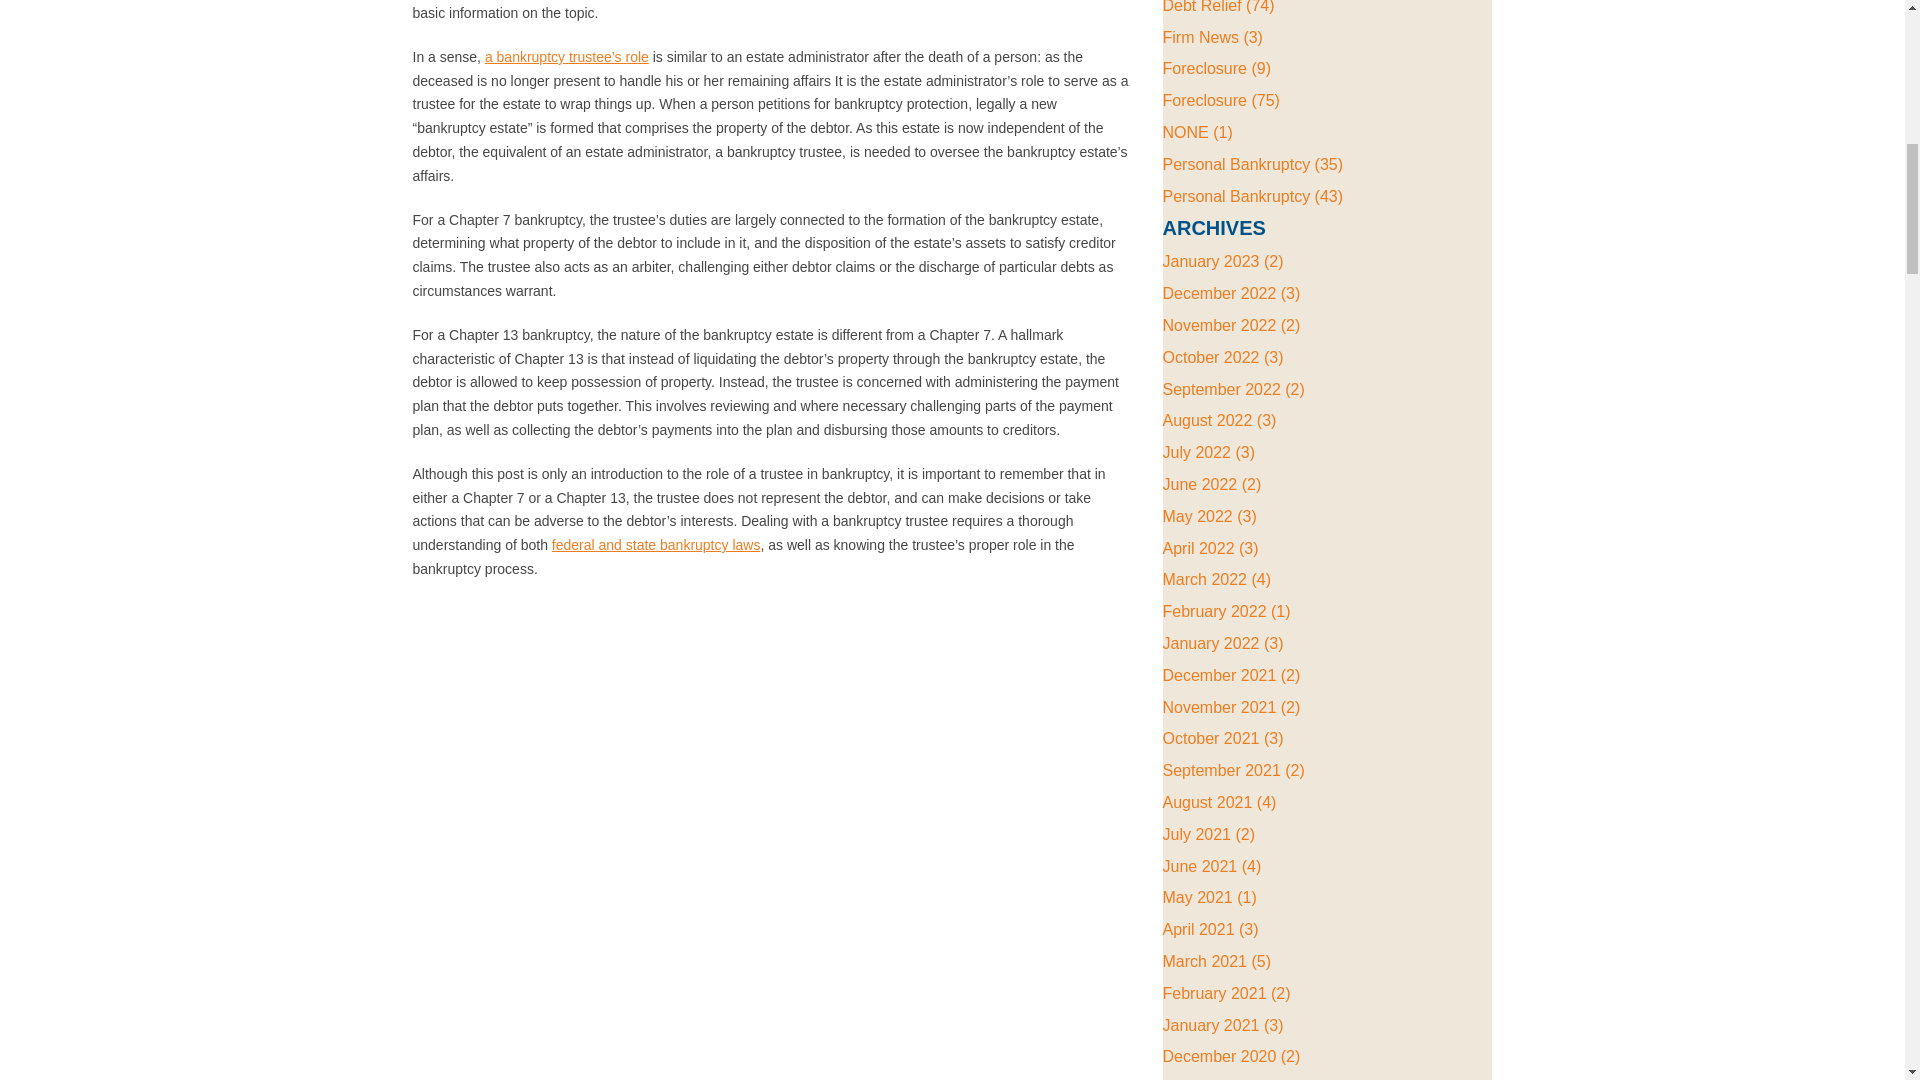  What do you see at coordinates (656, 544) in the screenshot?
I see `federal and state bankruptcy laws` at bounding box center [656, 544].